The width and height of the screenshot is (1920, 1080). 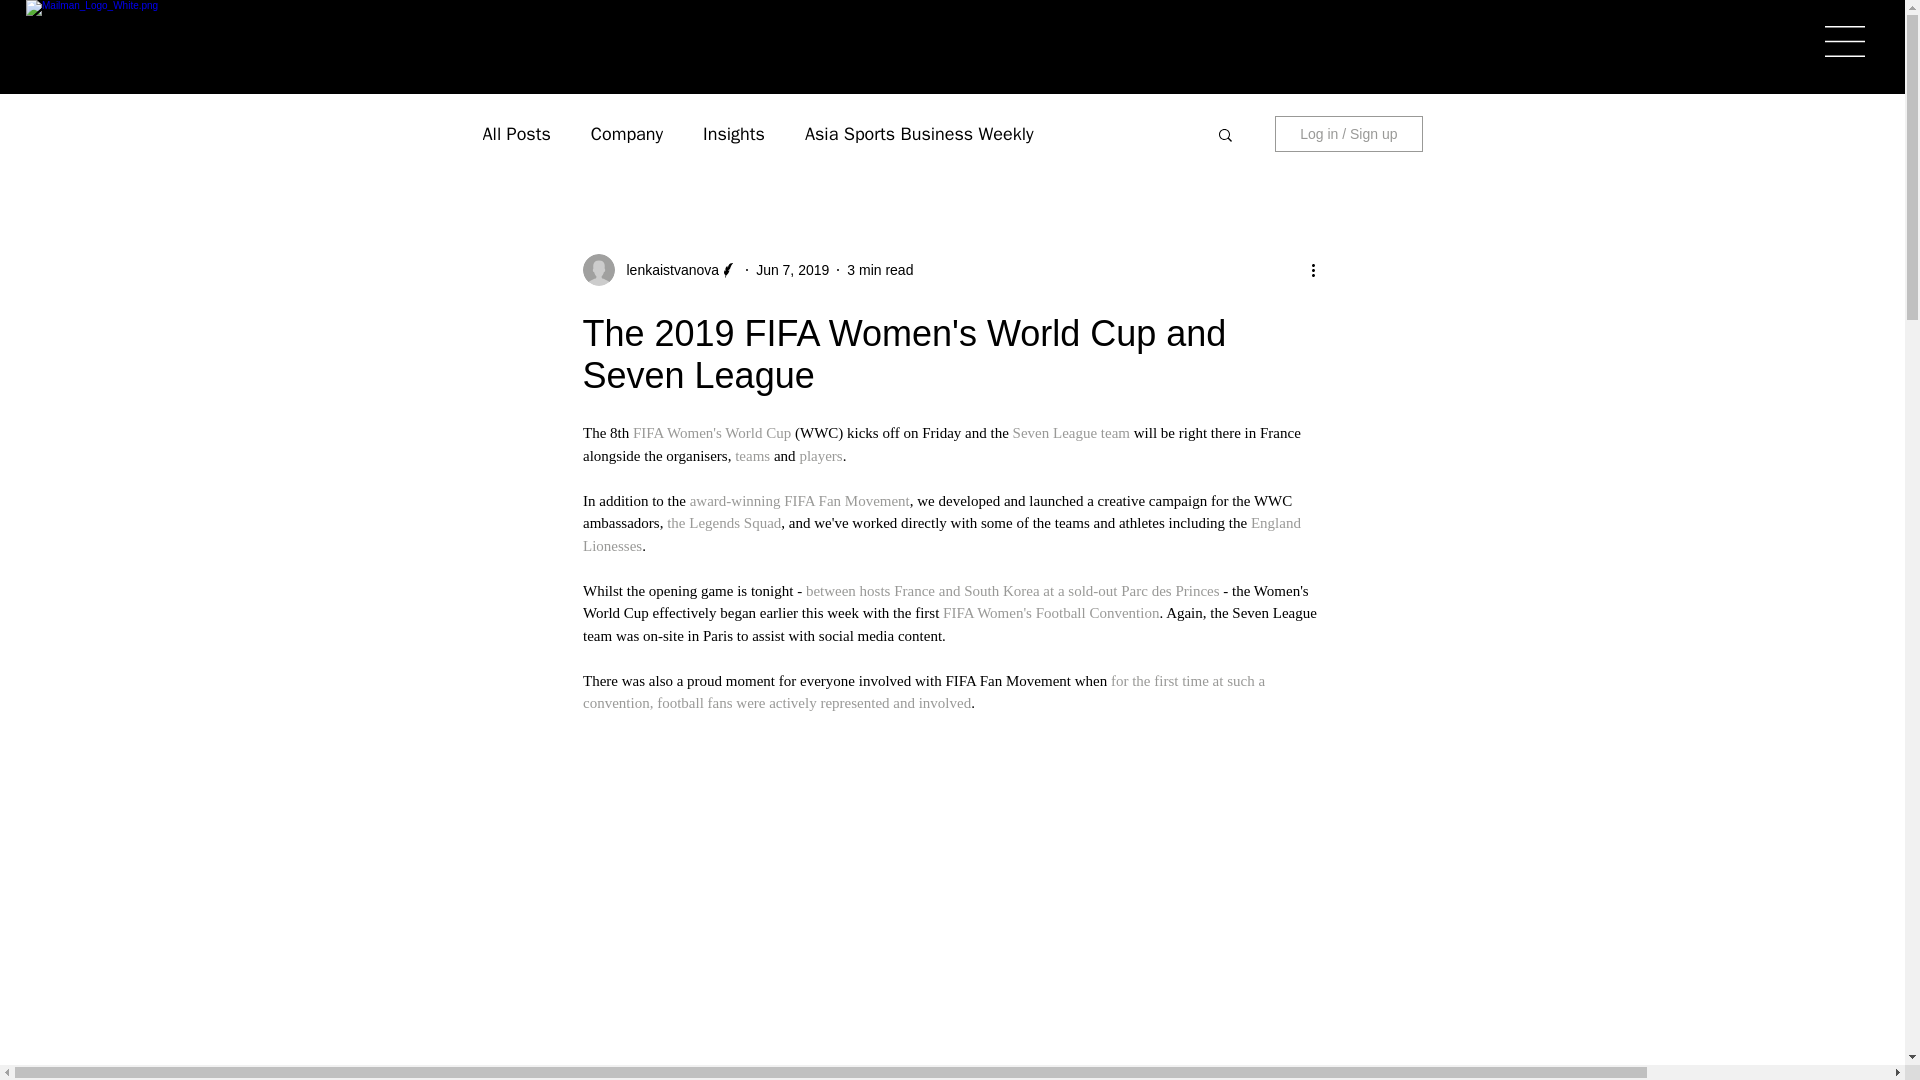 I want to click on 3 min read, so click(x=880, y=270).